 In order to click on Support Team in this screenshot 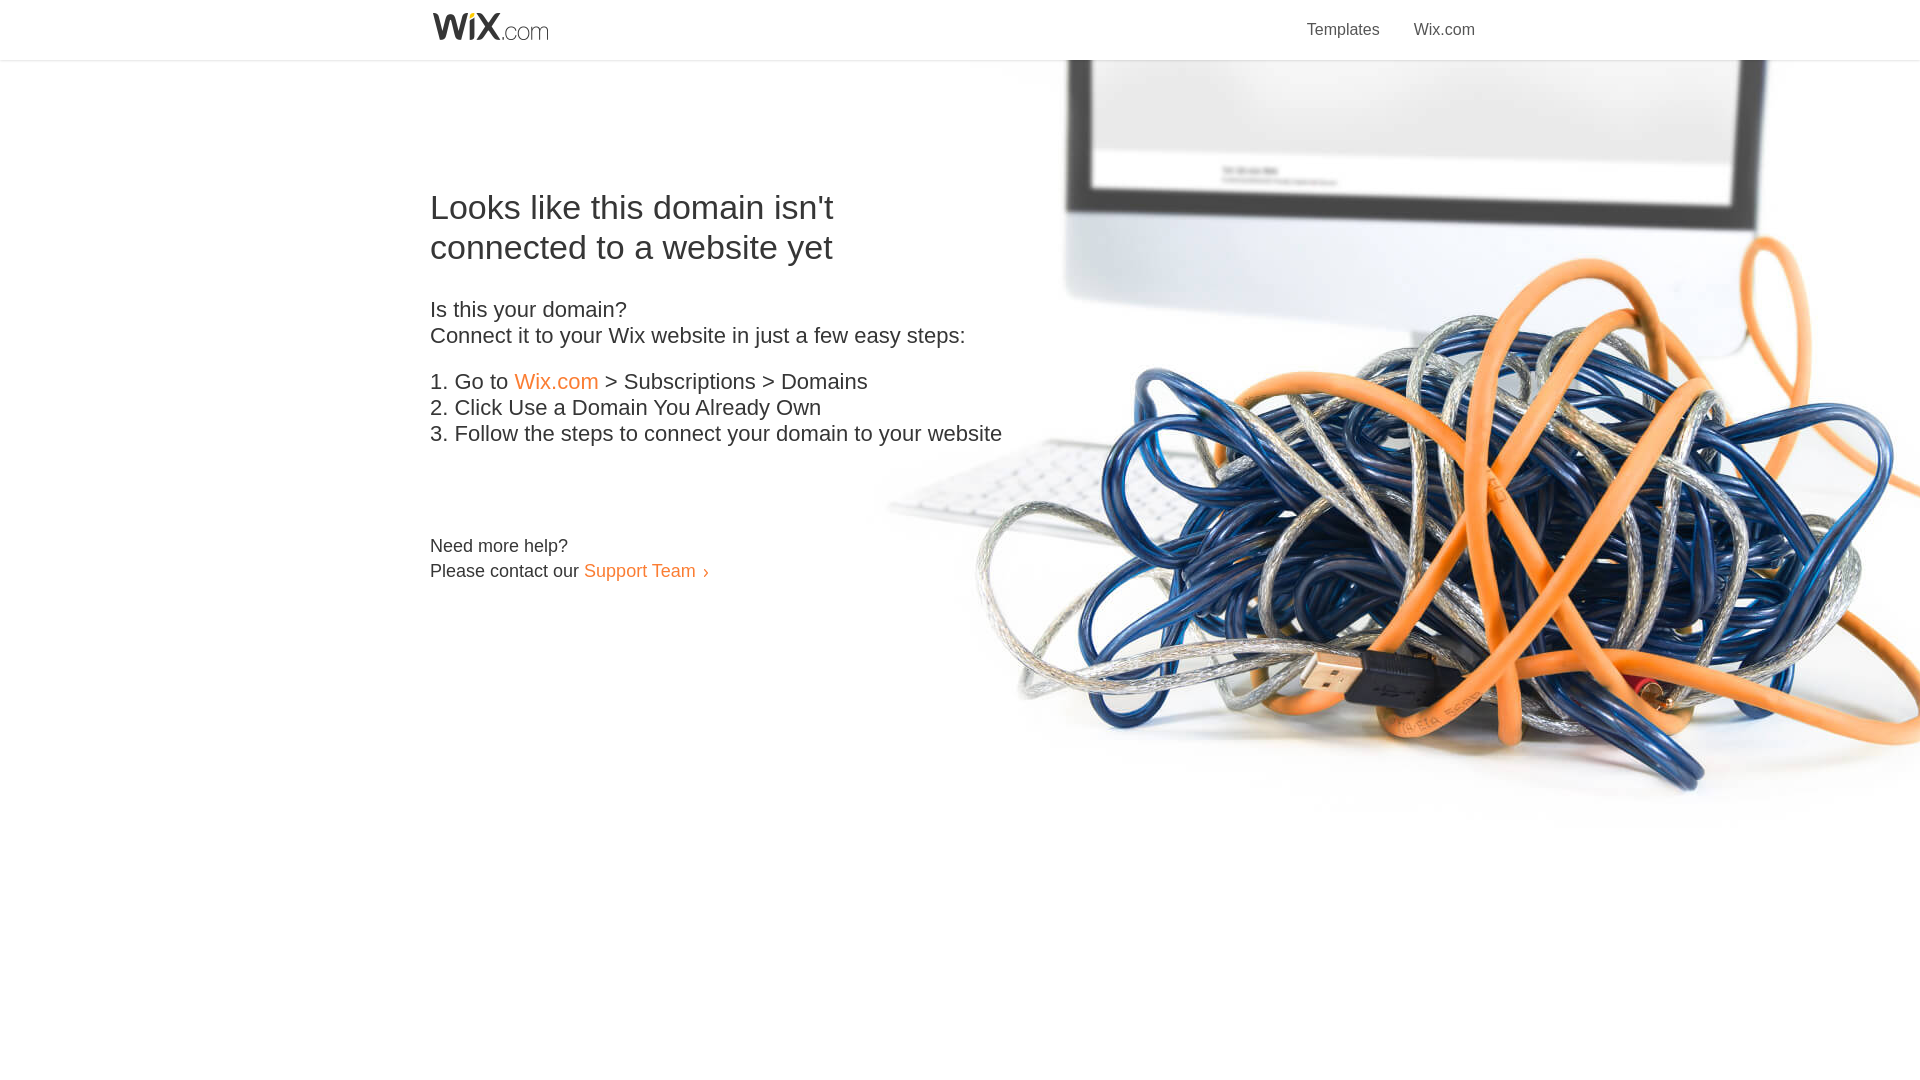, I will do `click(639, 570)`.